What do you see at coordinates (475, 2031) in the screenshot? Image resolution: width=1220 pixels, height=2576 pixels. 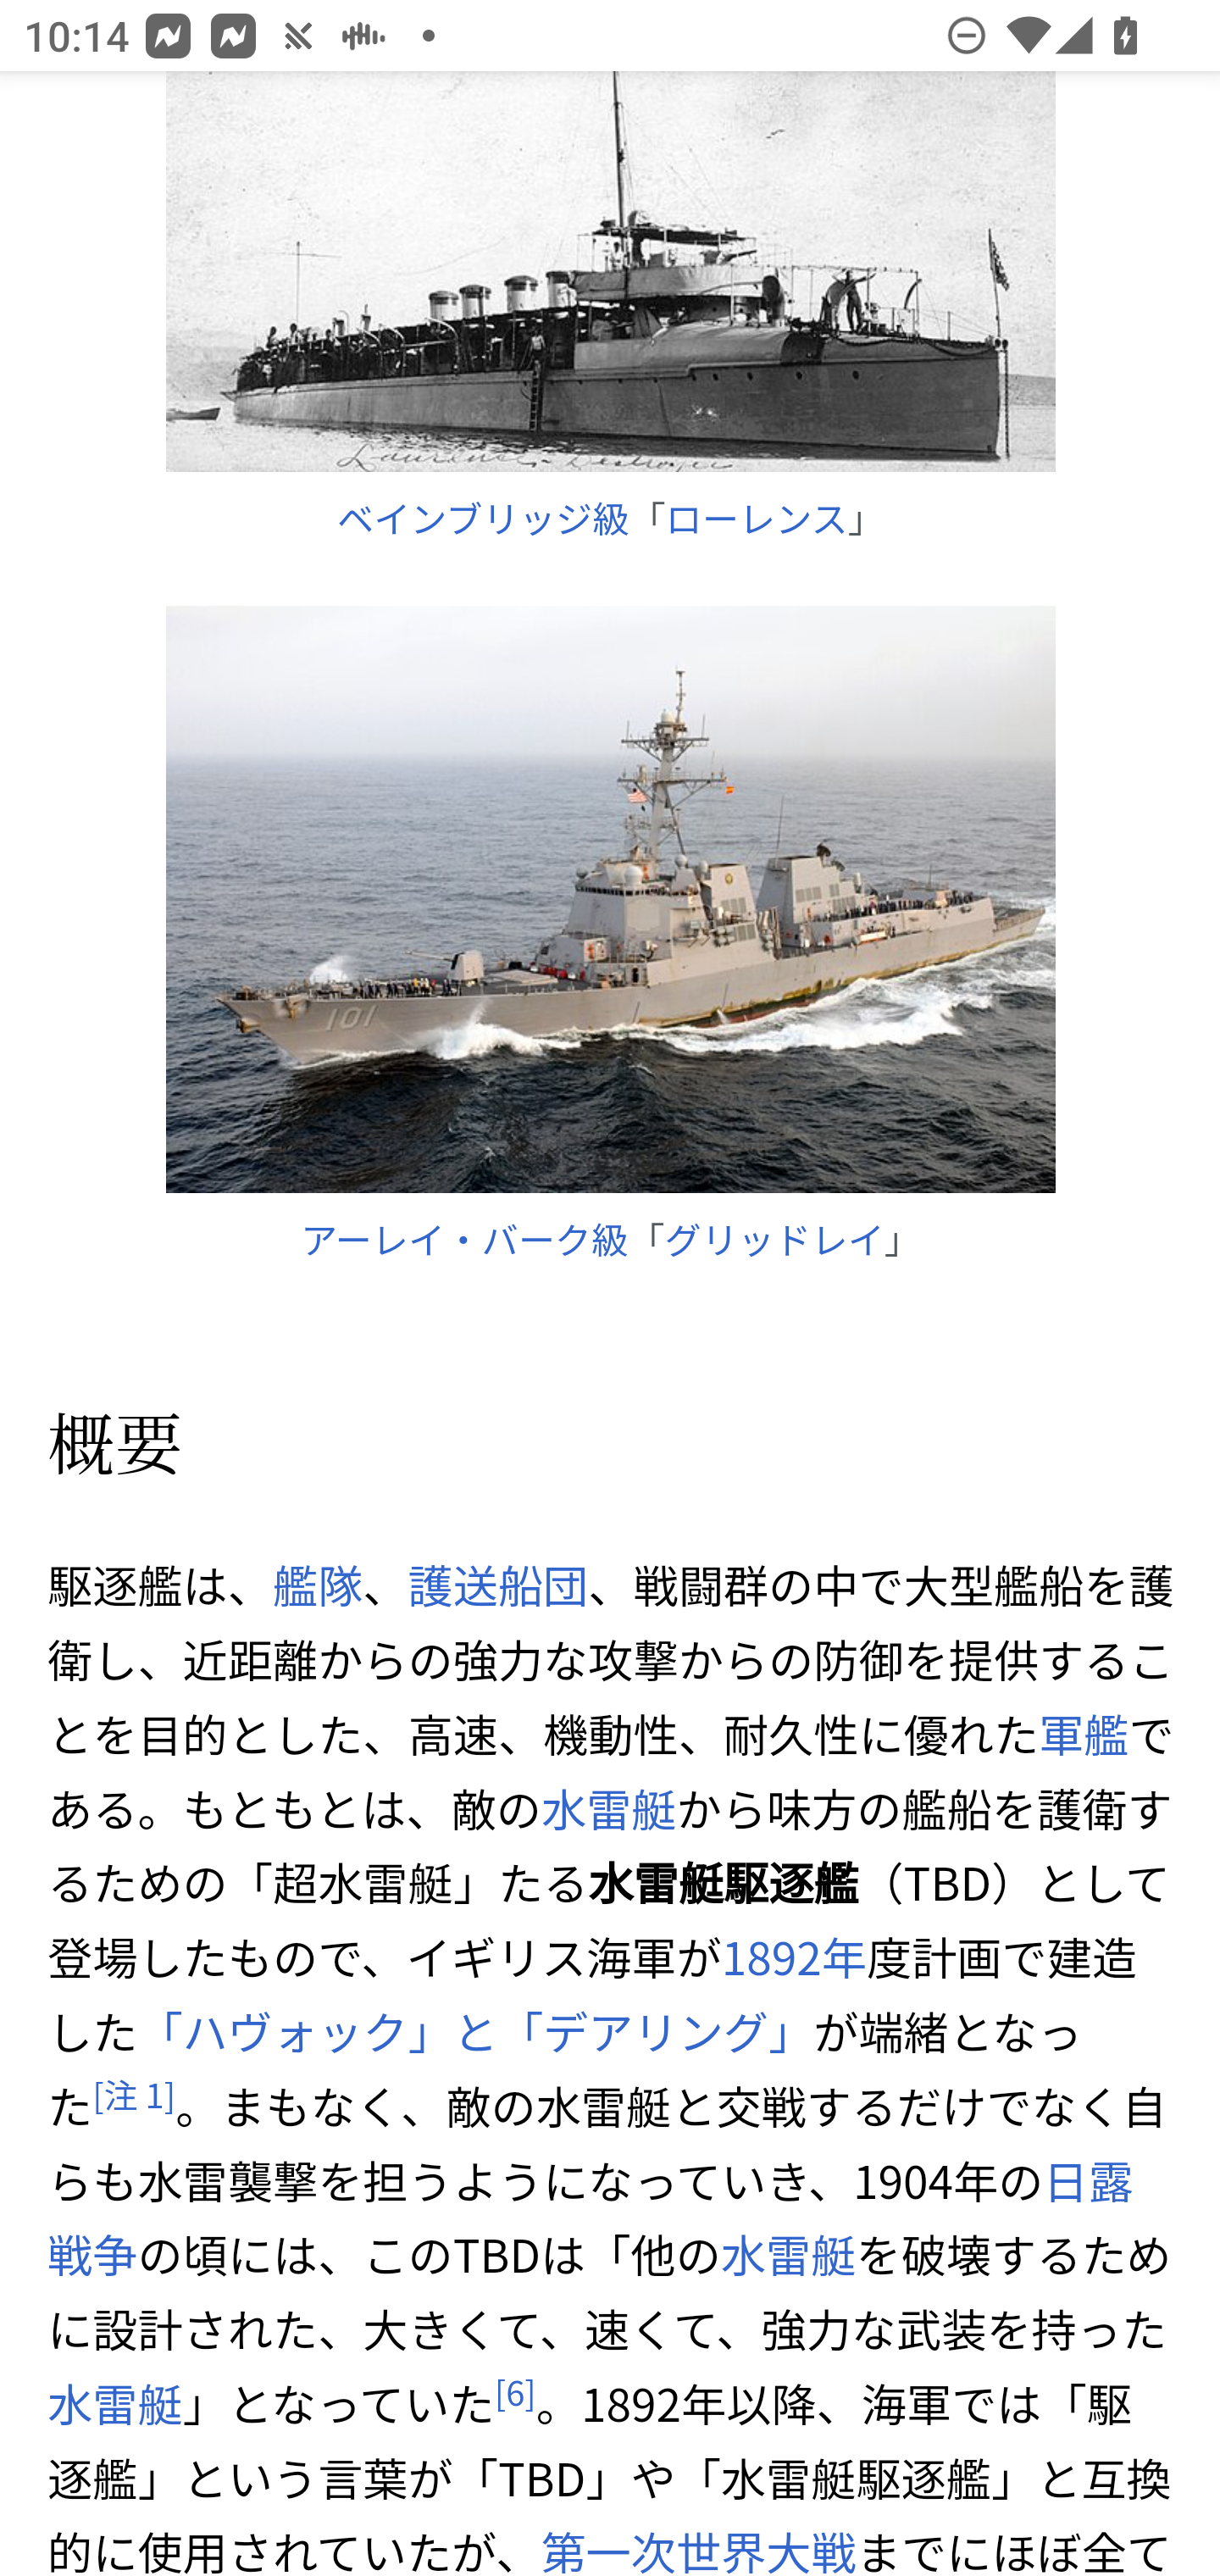 I see `「ハヴォック」と「デアリング」` at bounding box center [475, 2031].